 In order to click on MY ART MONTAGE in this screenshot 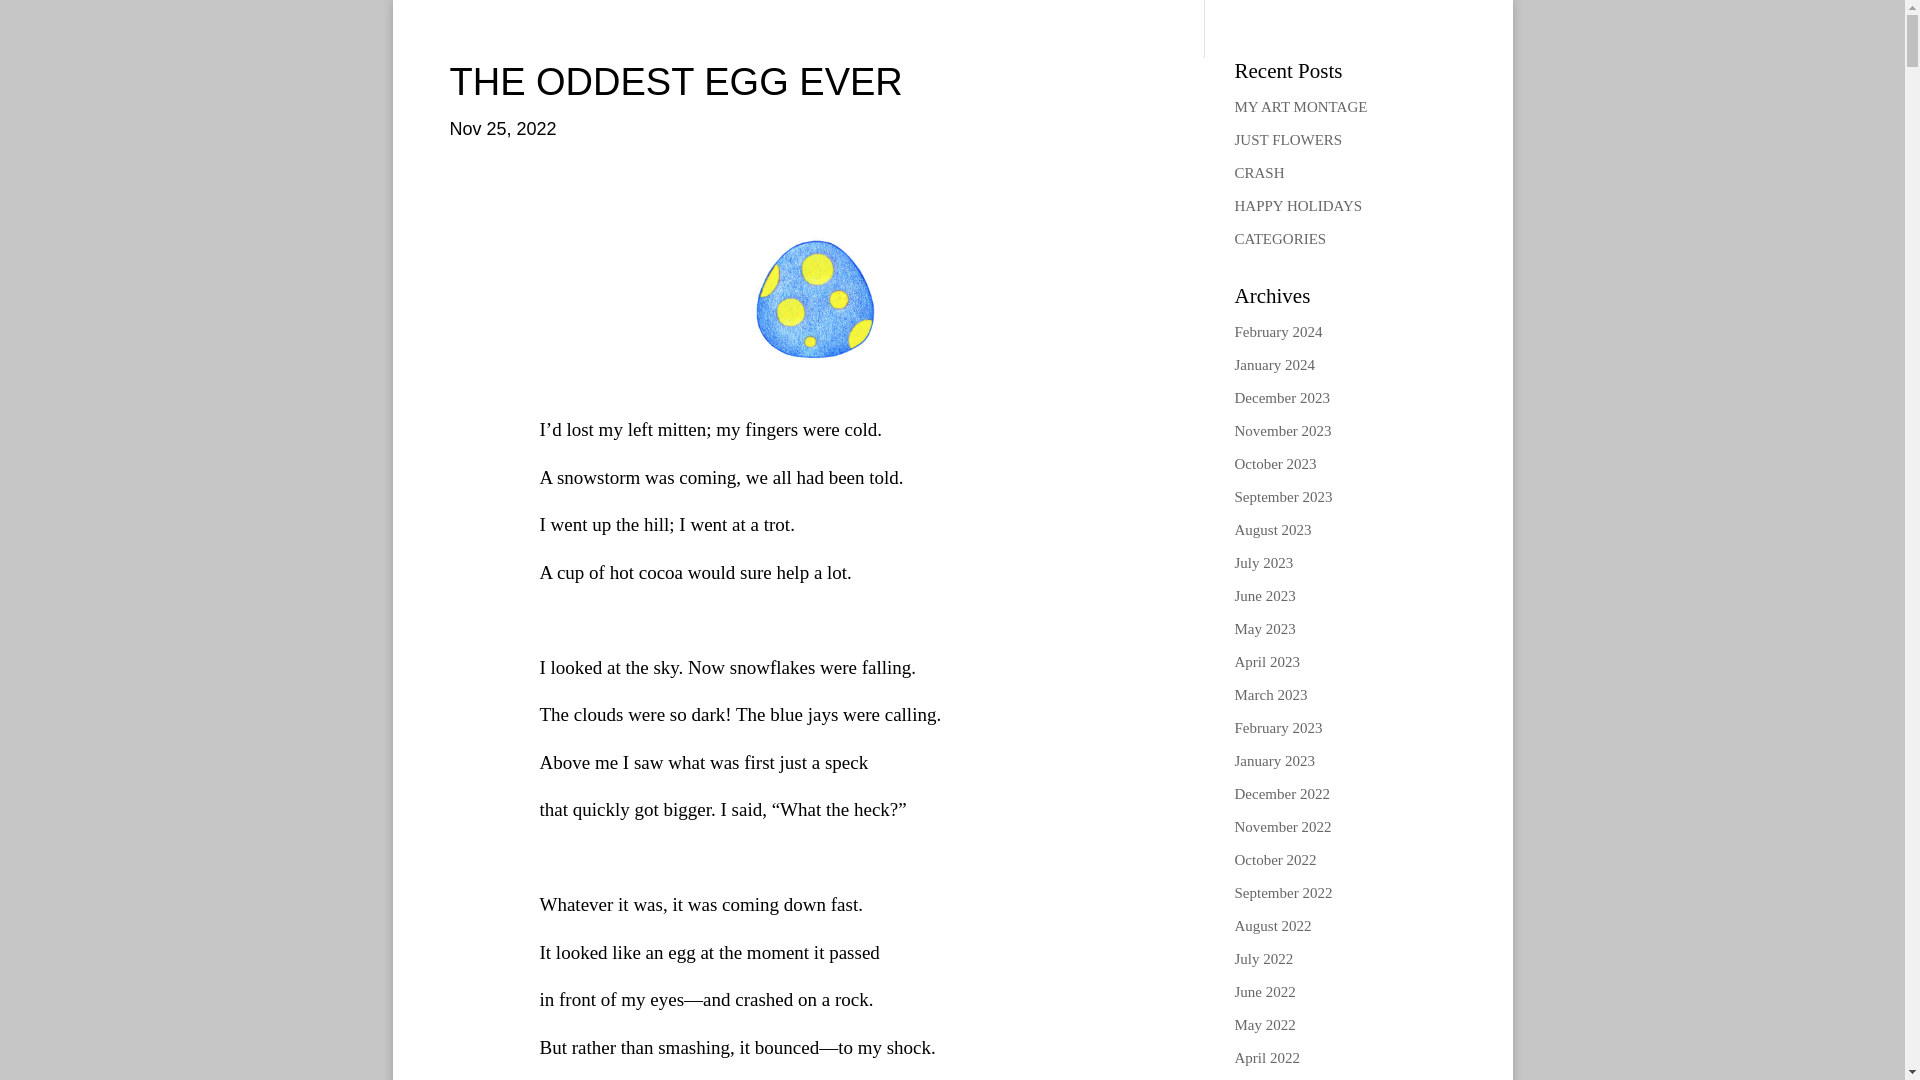, I will do `click(1300, 106)`.